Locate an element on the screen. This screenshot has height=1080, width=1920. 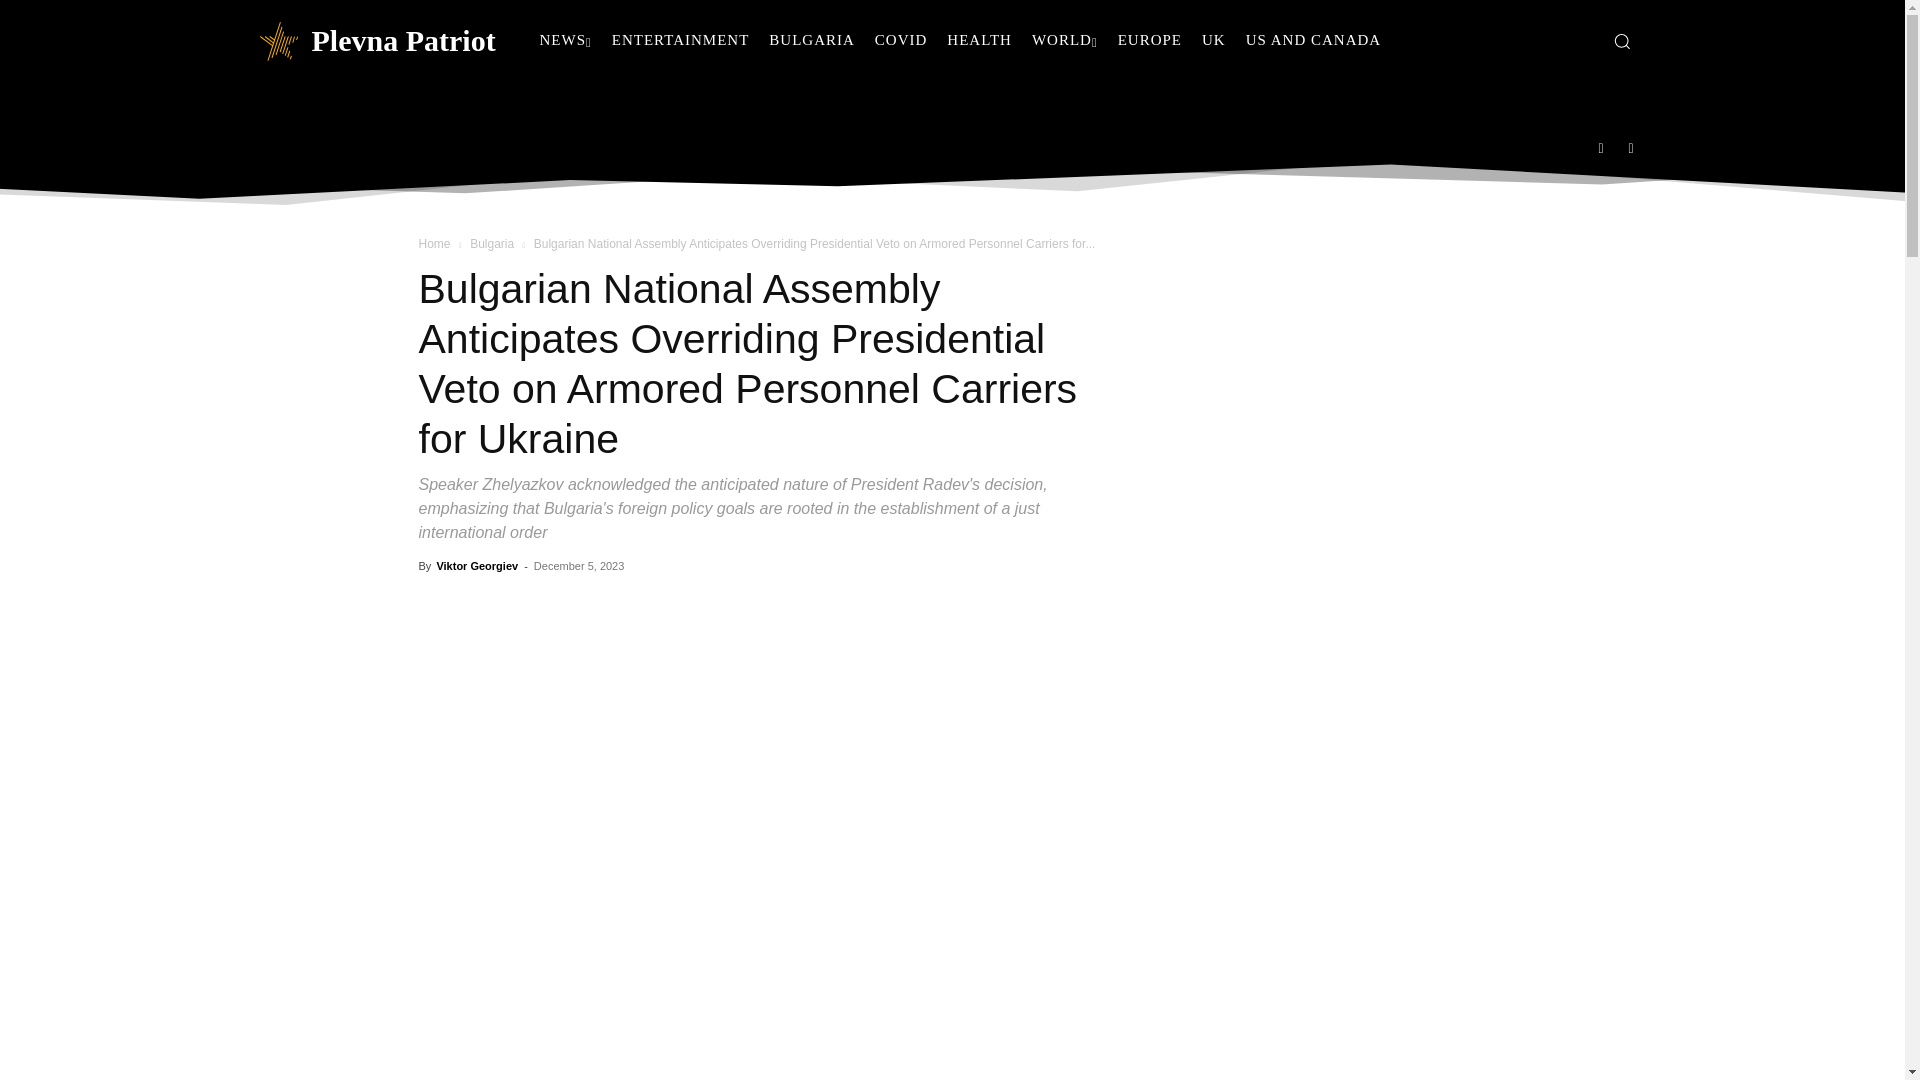
HEALTH is located at coordinates (978, 40).